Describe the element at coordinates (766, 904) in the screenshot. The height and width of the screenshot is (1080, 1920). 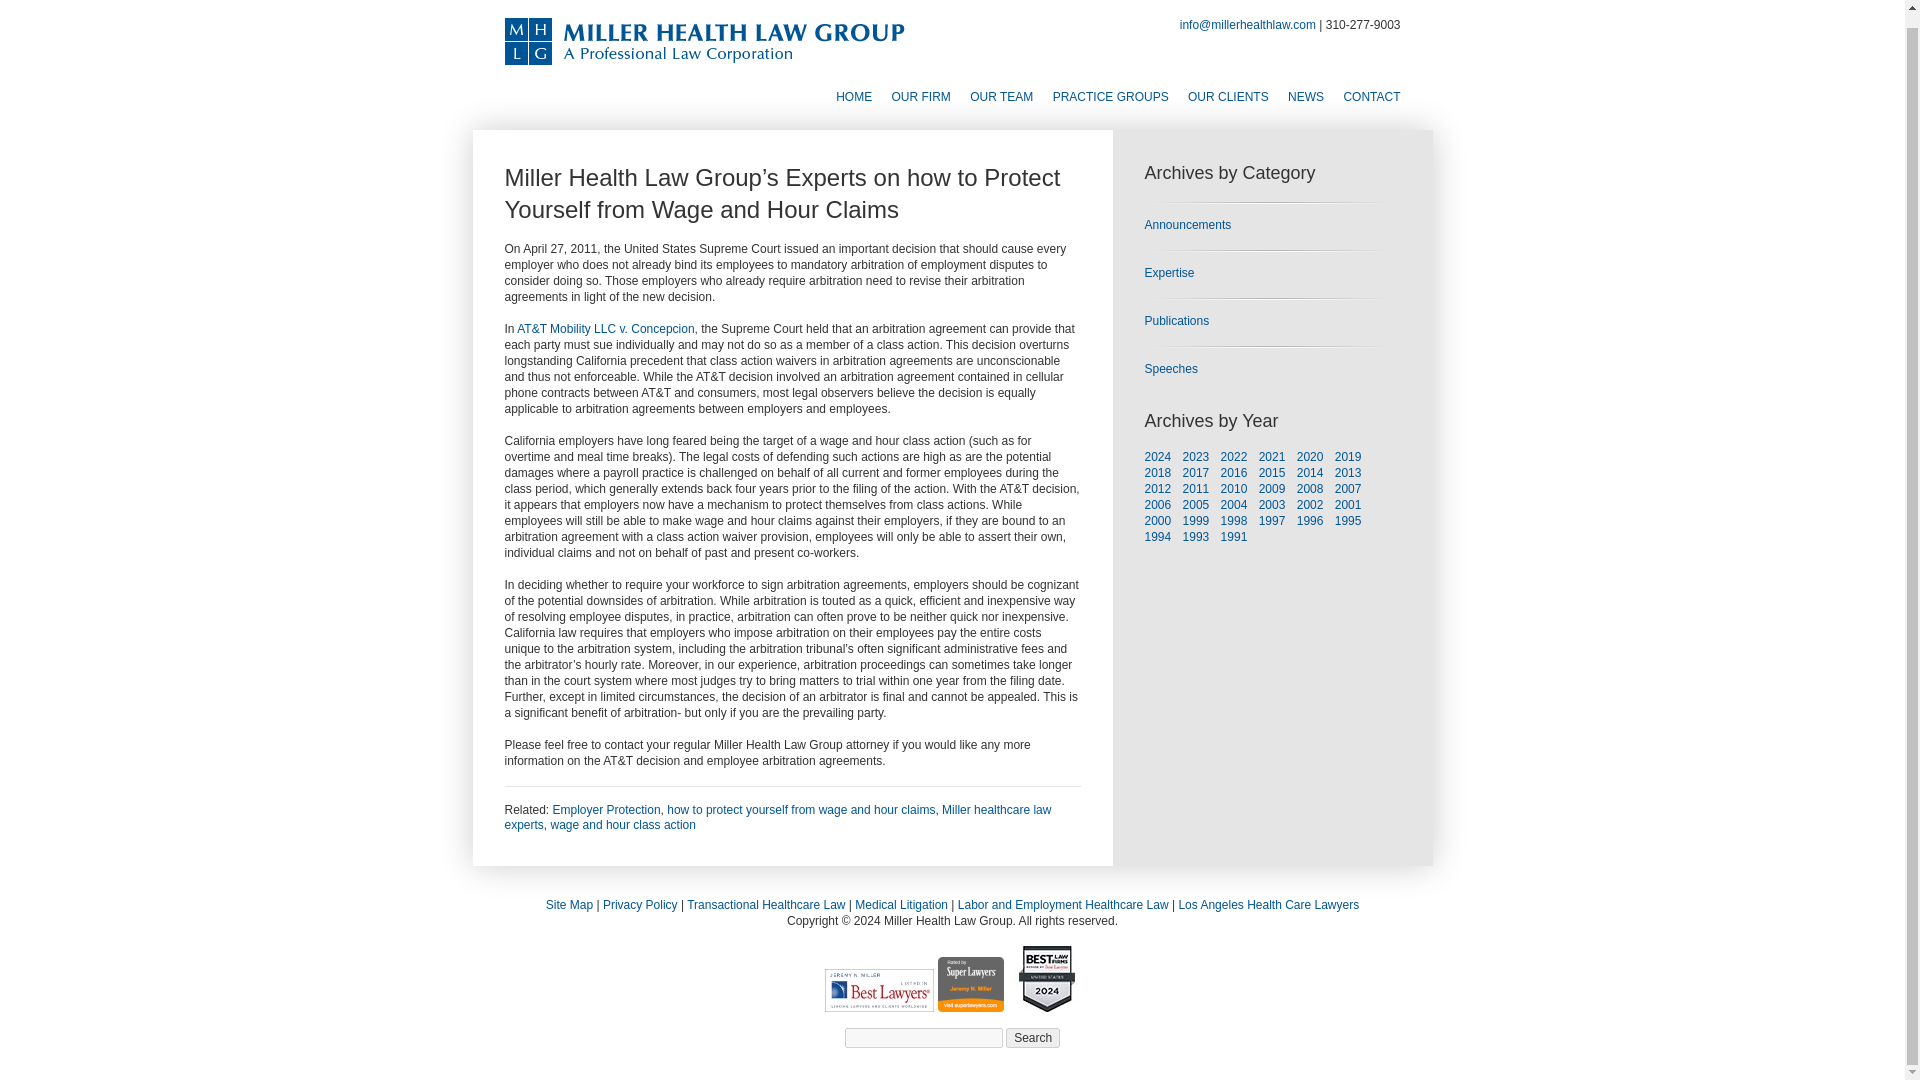
I see `Transactional and Compliance` at that location.